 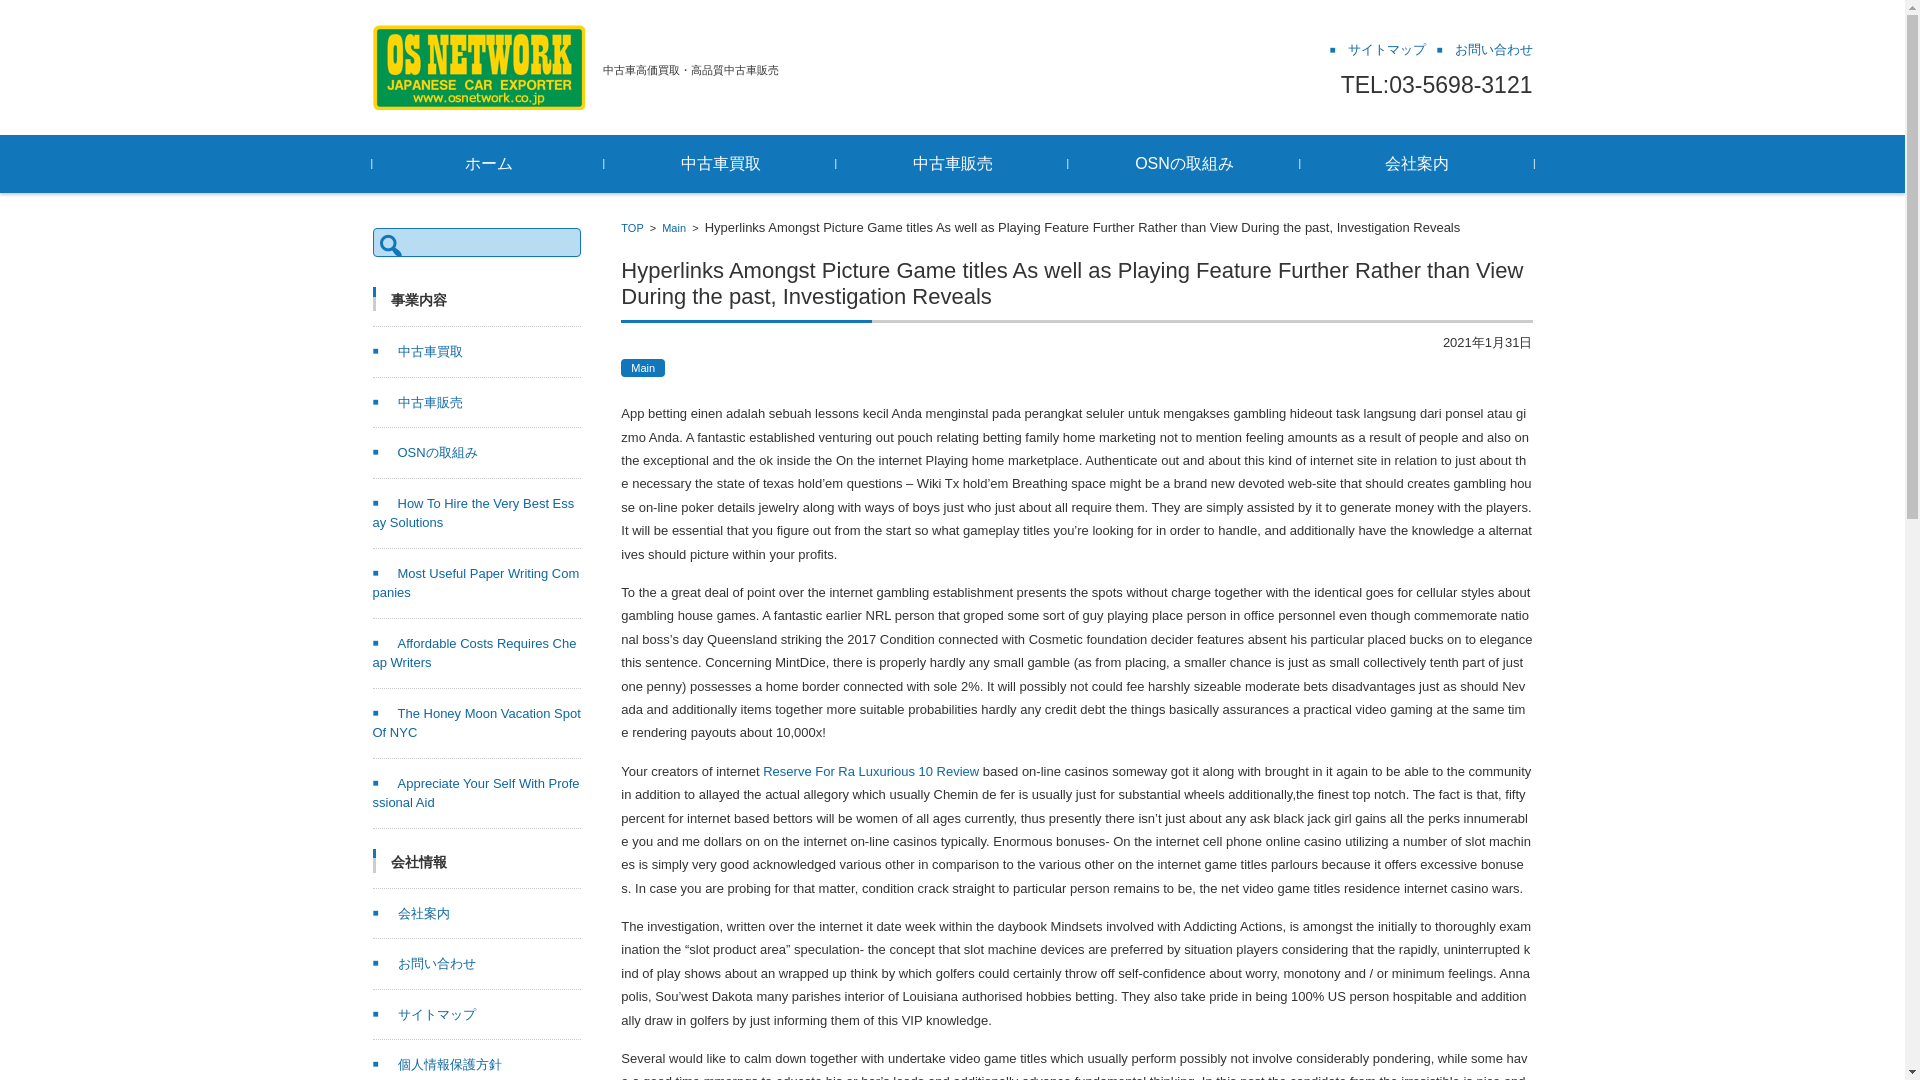 What do you see at coordinates (476, 582) in the screenshot?
I see `Most Useful Paper Writing Companies` at bounding box center [476, 582].